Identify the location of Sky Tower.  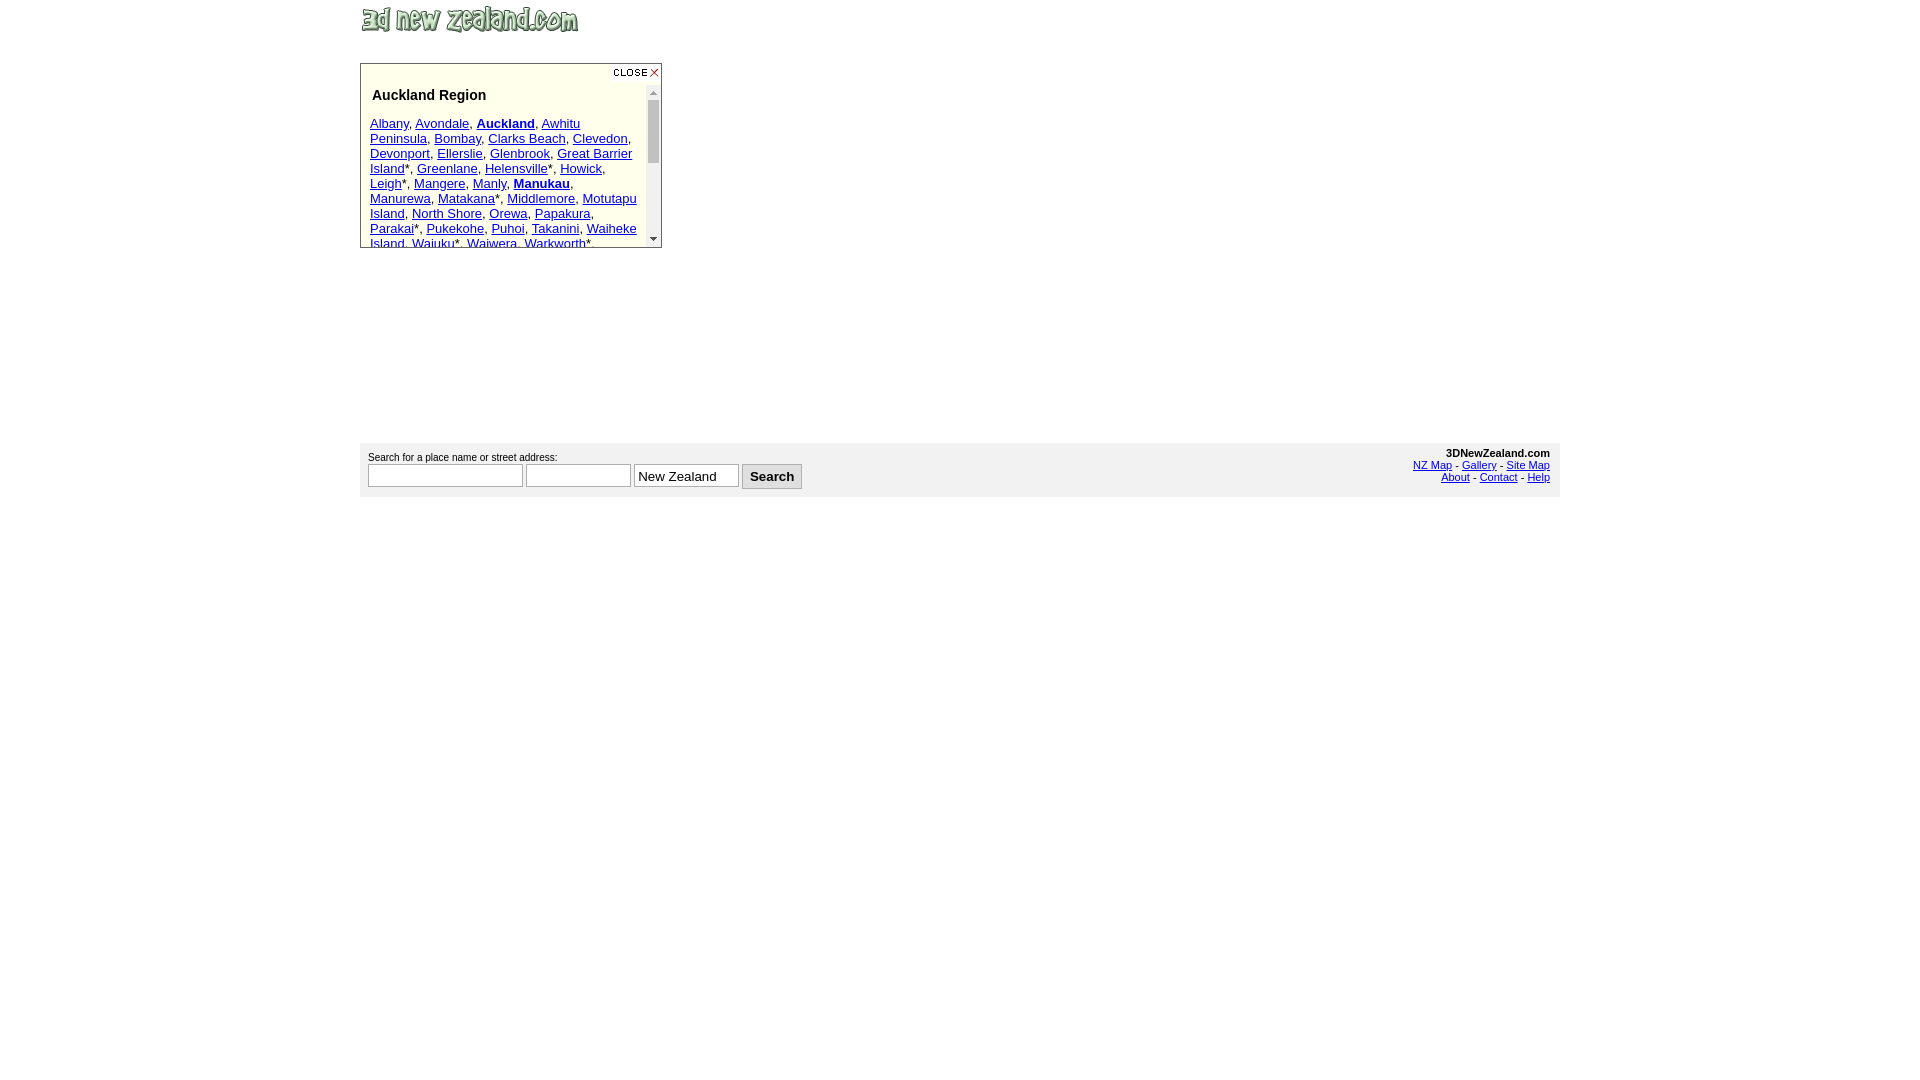
(570, 288).